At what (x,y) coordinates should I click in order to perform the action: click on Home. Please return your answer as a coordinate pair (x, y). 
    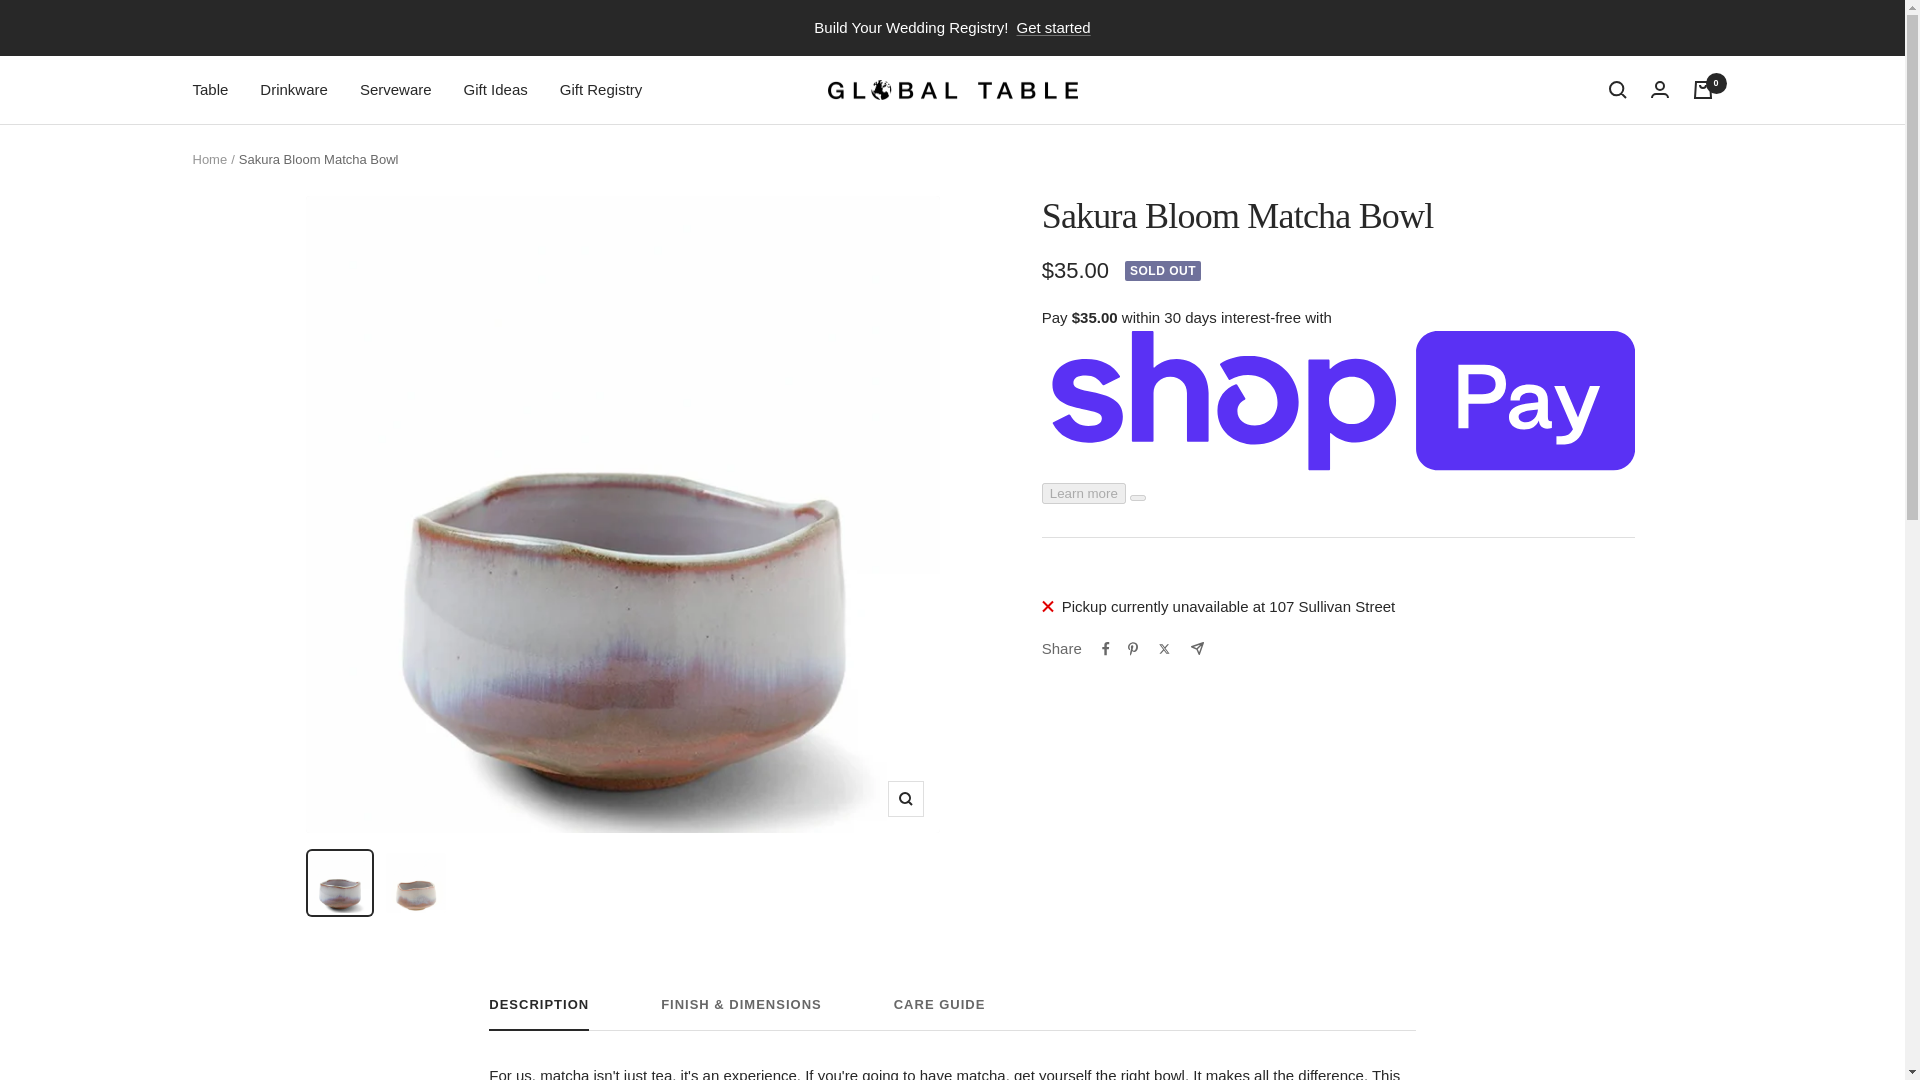
    Looking at the image, I should click on (209, 160).